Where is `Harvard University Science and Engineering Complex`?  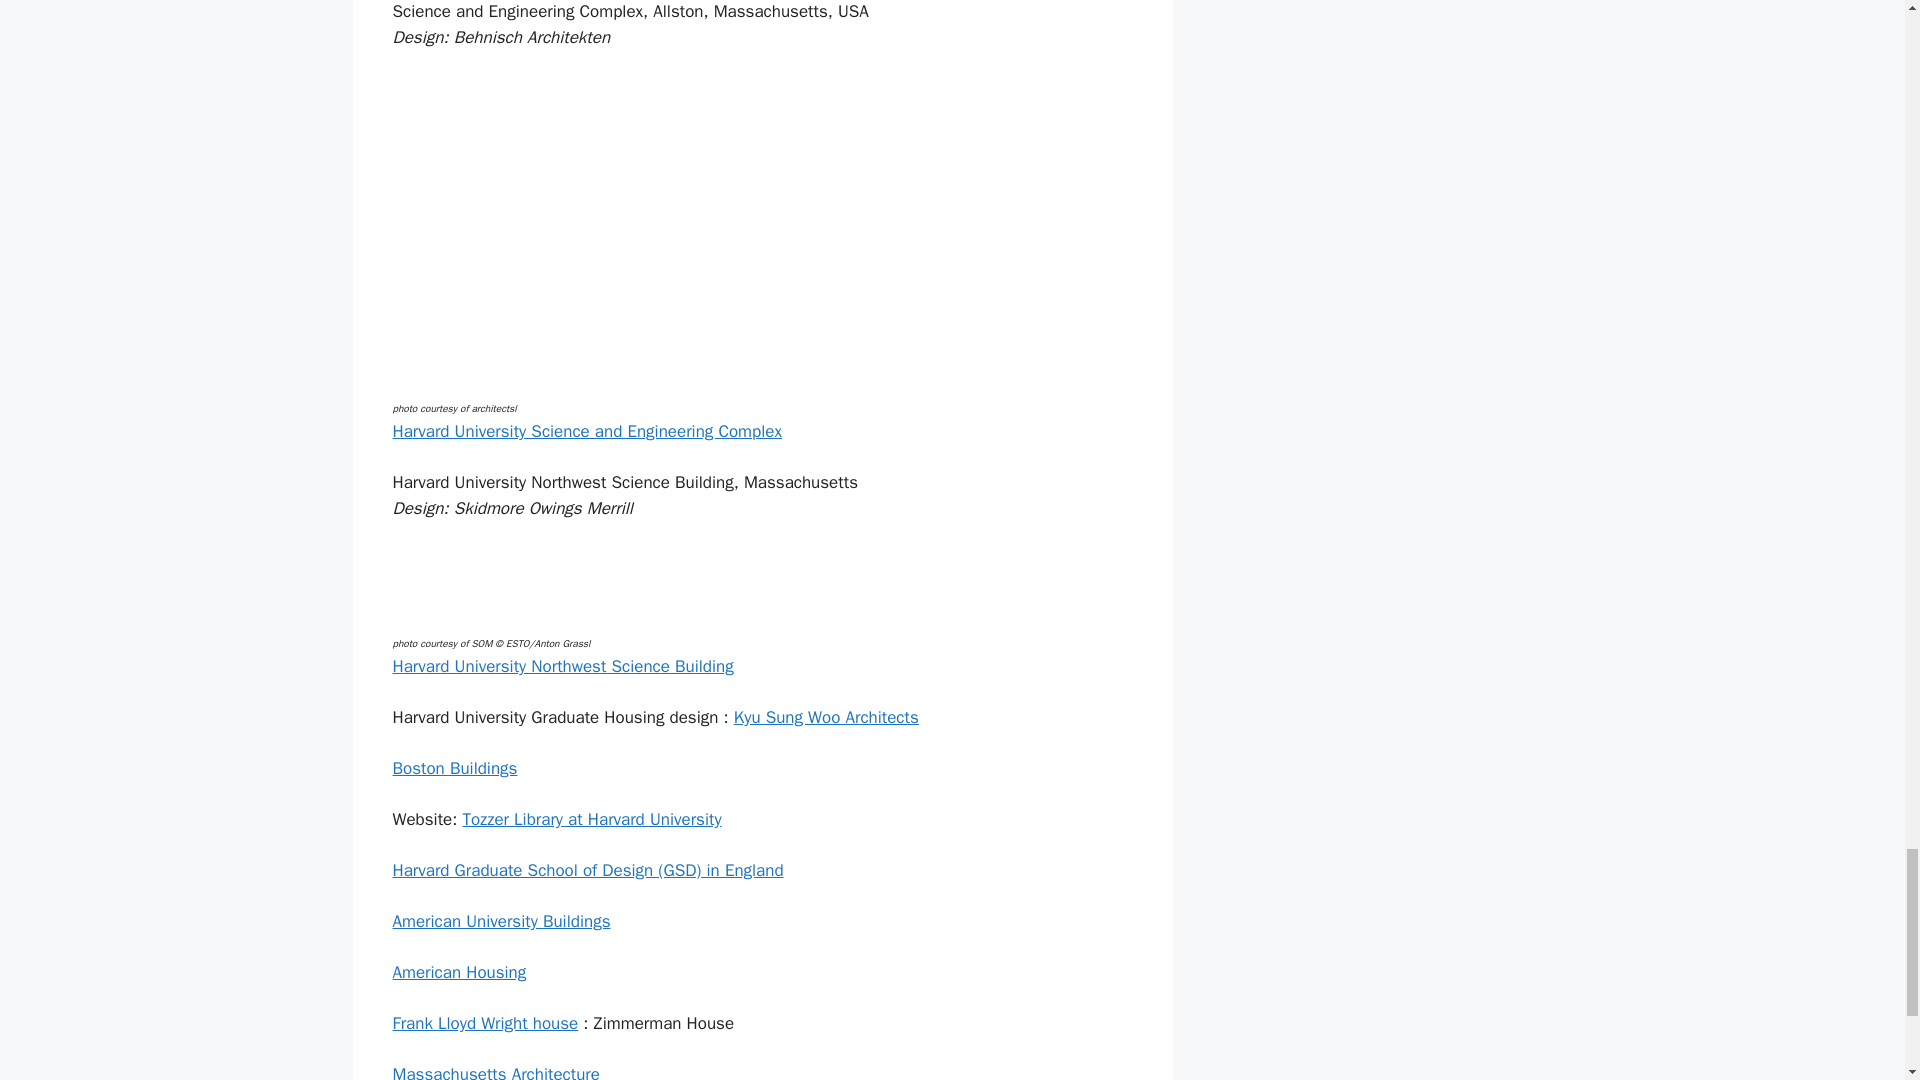 Harvard University Science and Engineering Complex is located at coordinates (586, 431).